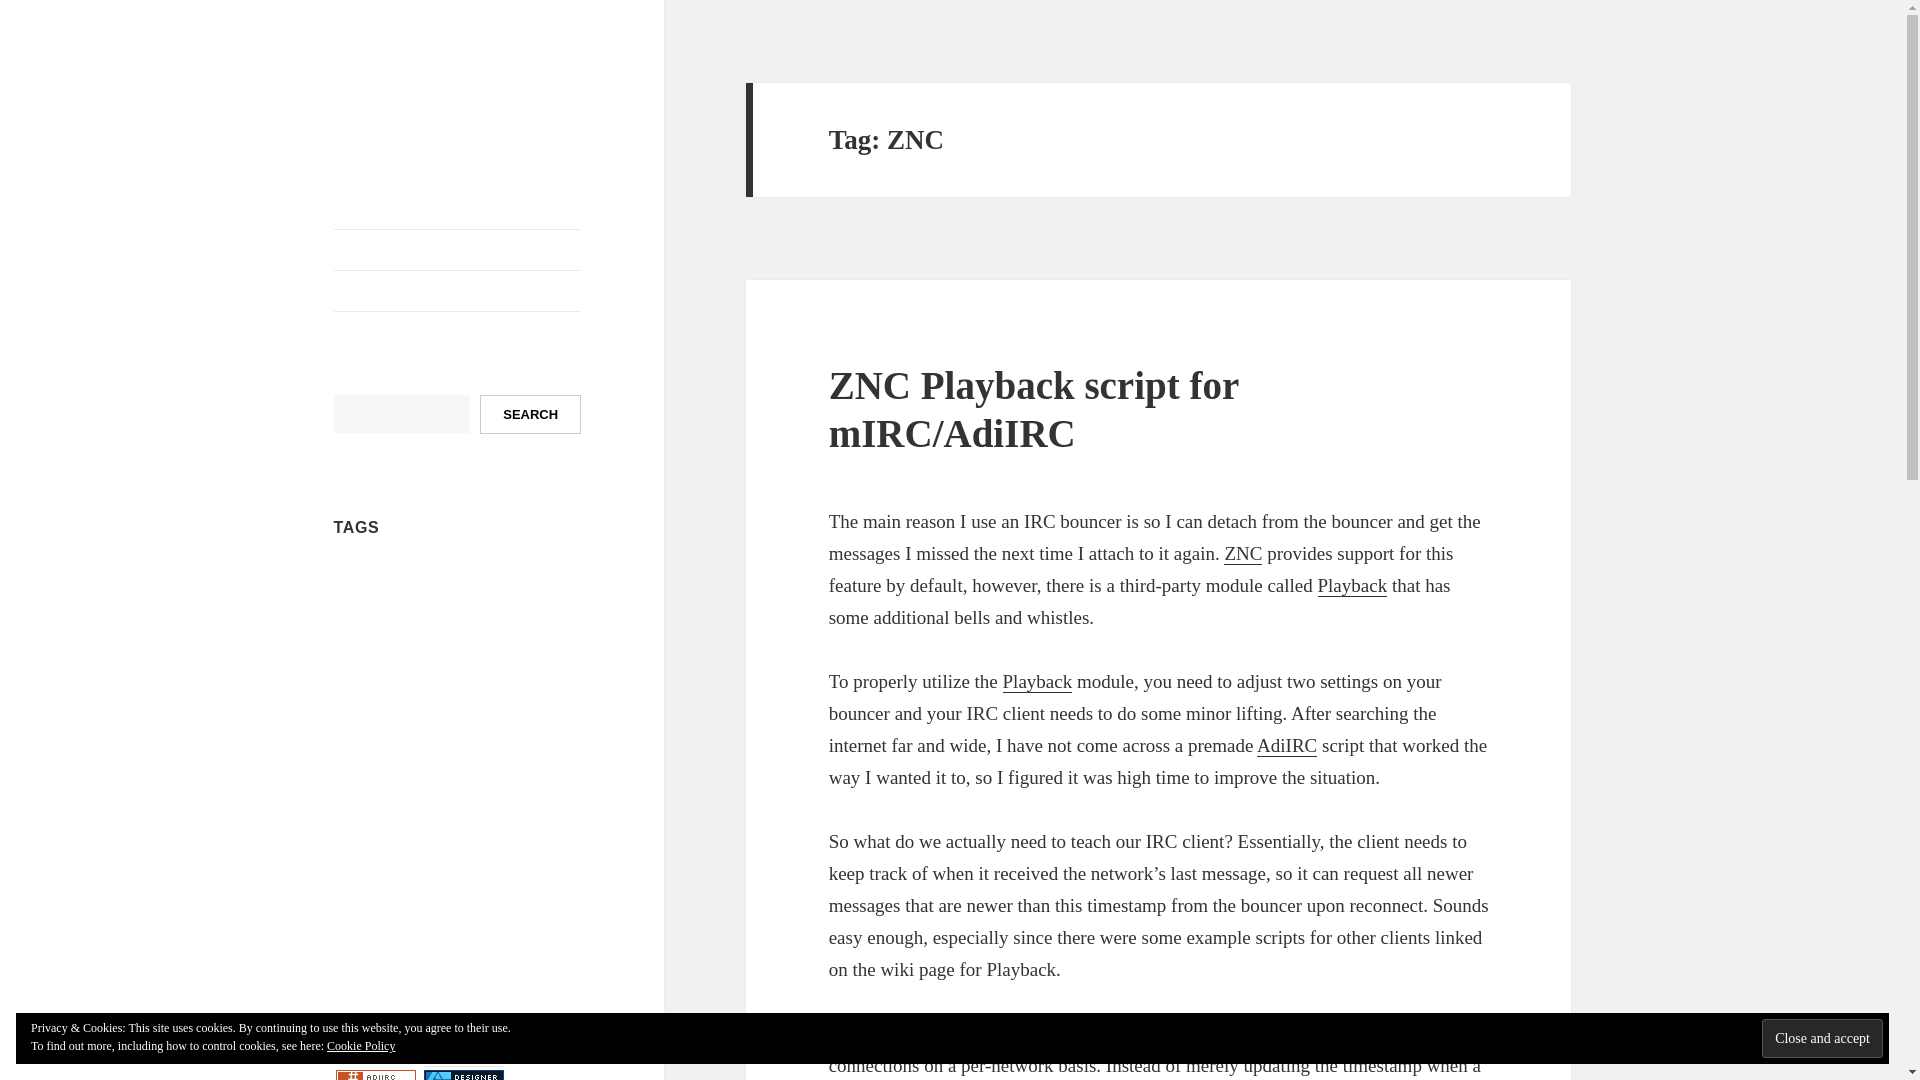 The image size is (1920, 1080). I want to click on Bitcasa, so click(382, 580).